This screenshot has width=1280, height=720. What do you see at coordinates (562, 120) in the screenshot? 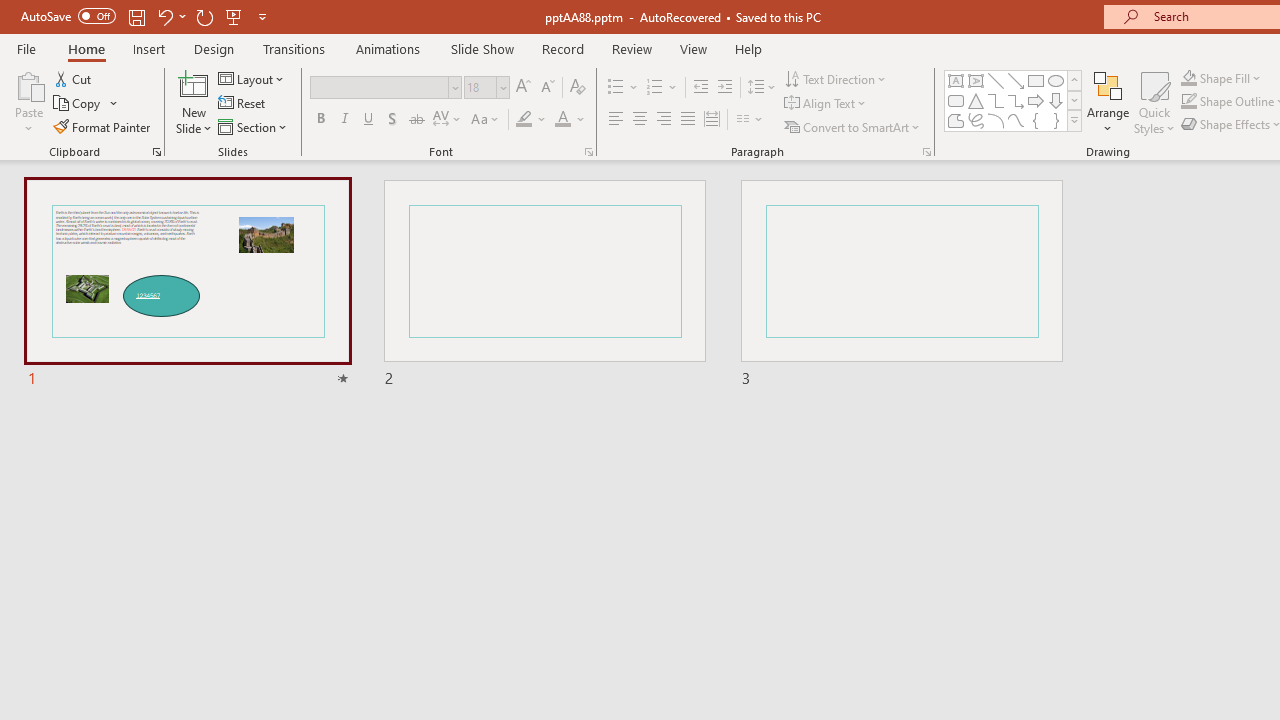
I see `Font Color Red` at bounding box center [562, 120].